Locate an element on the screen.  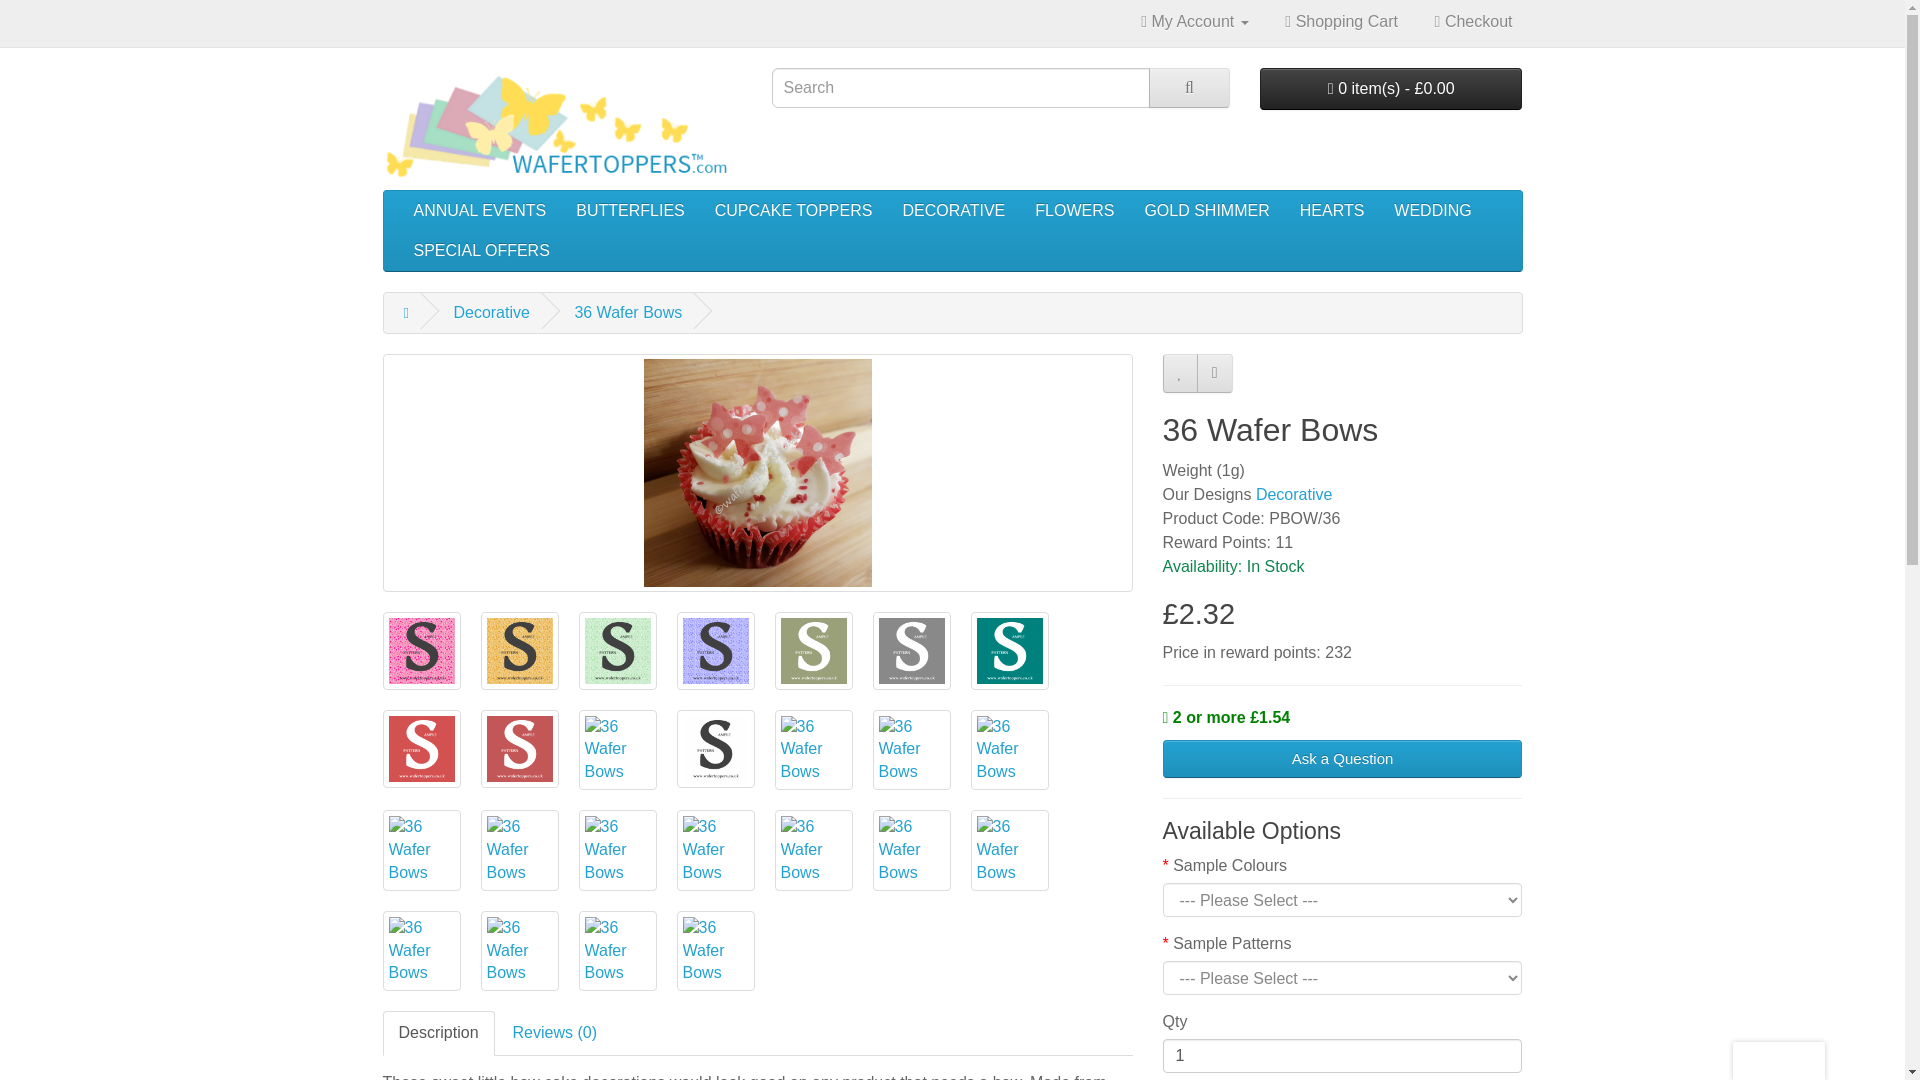
GOLD SHIMMER is located at coordinates (1206, 211).